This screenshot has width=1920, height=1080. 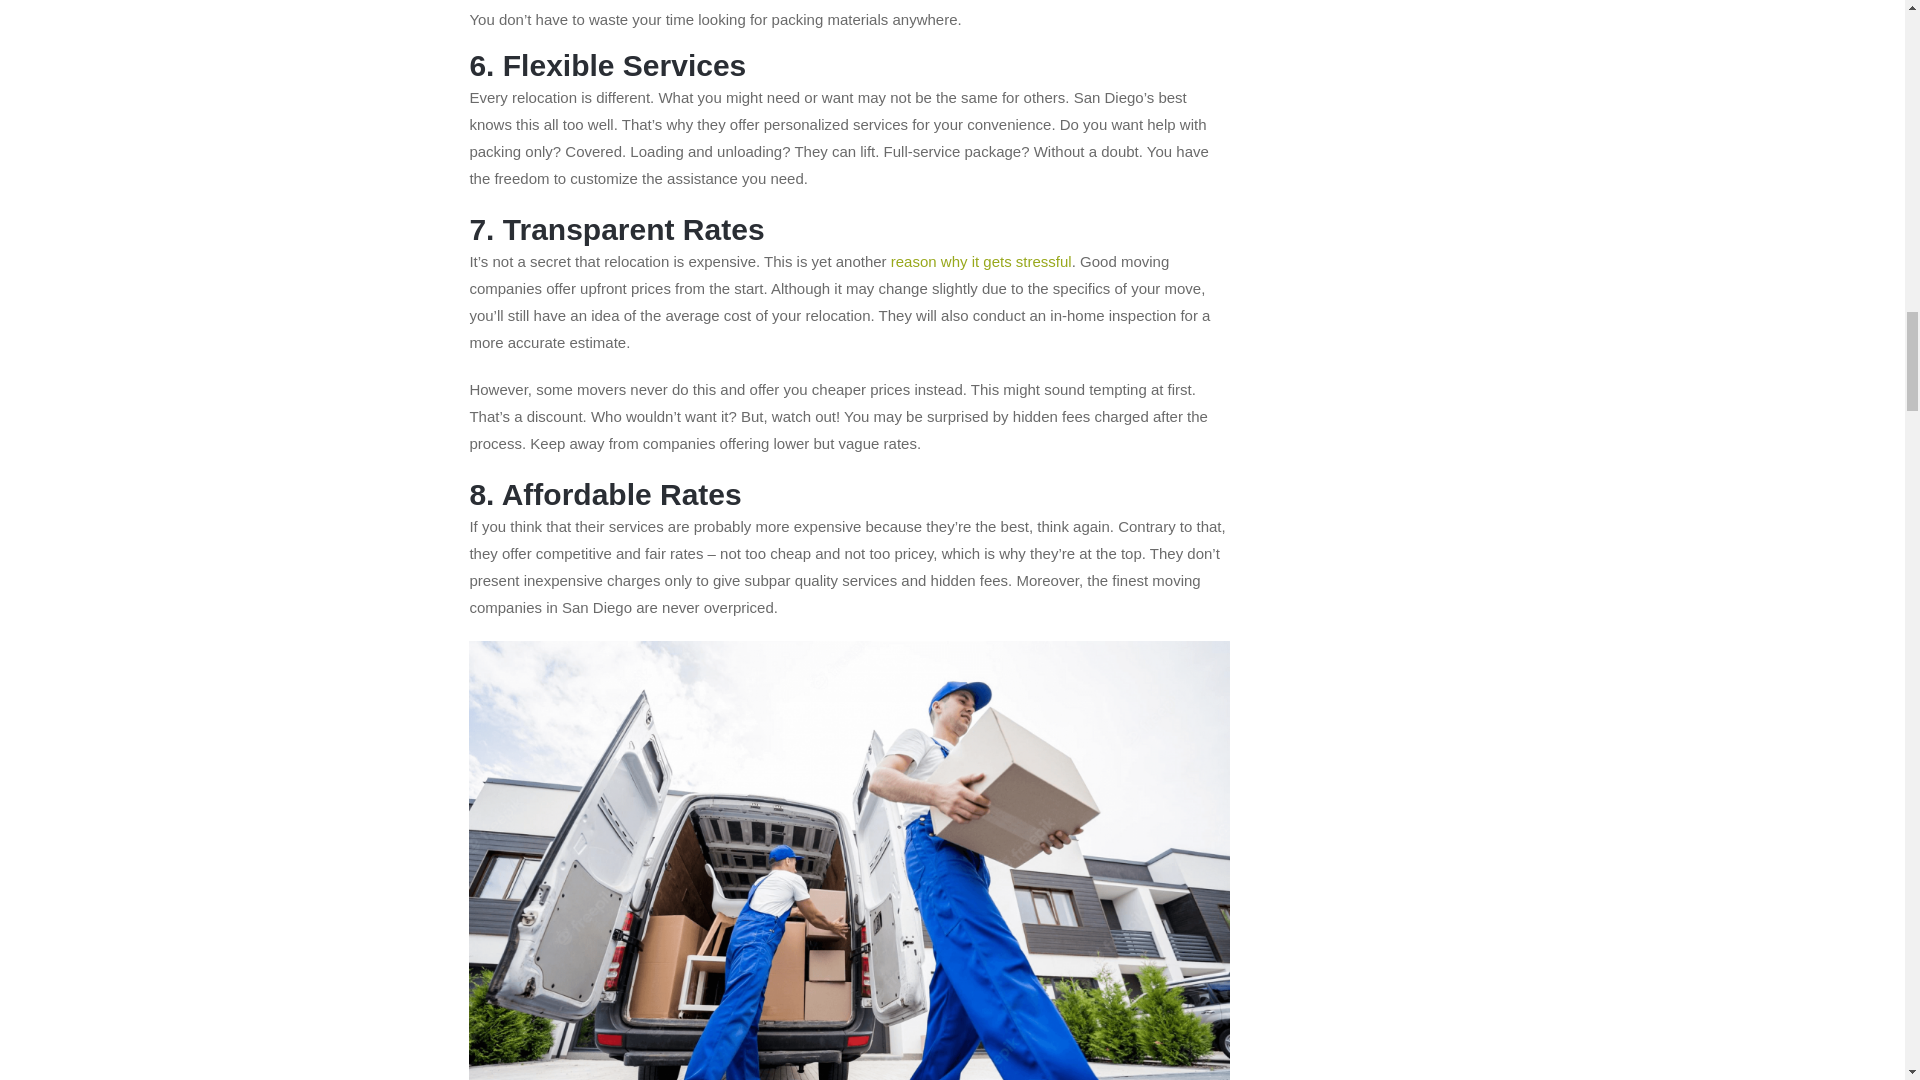 What do you see at coordinates (980, 261) in the screenshot?
I see `reason why it gets stressful` at bounding box center [980, 261].